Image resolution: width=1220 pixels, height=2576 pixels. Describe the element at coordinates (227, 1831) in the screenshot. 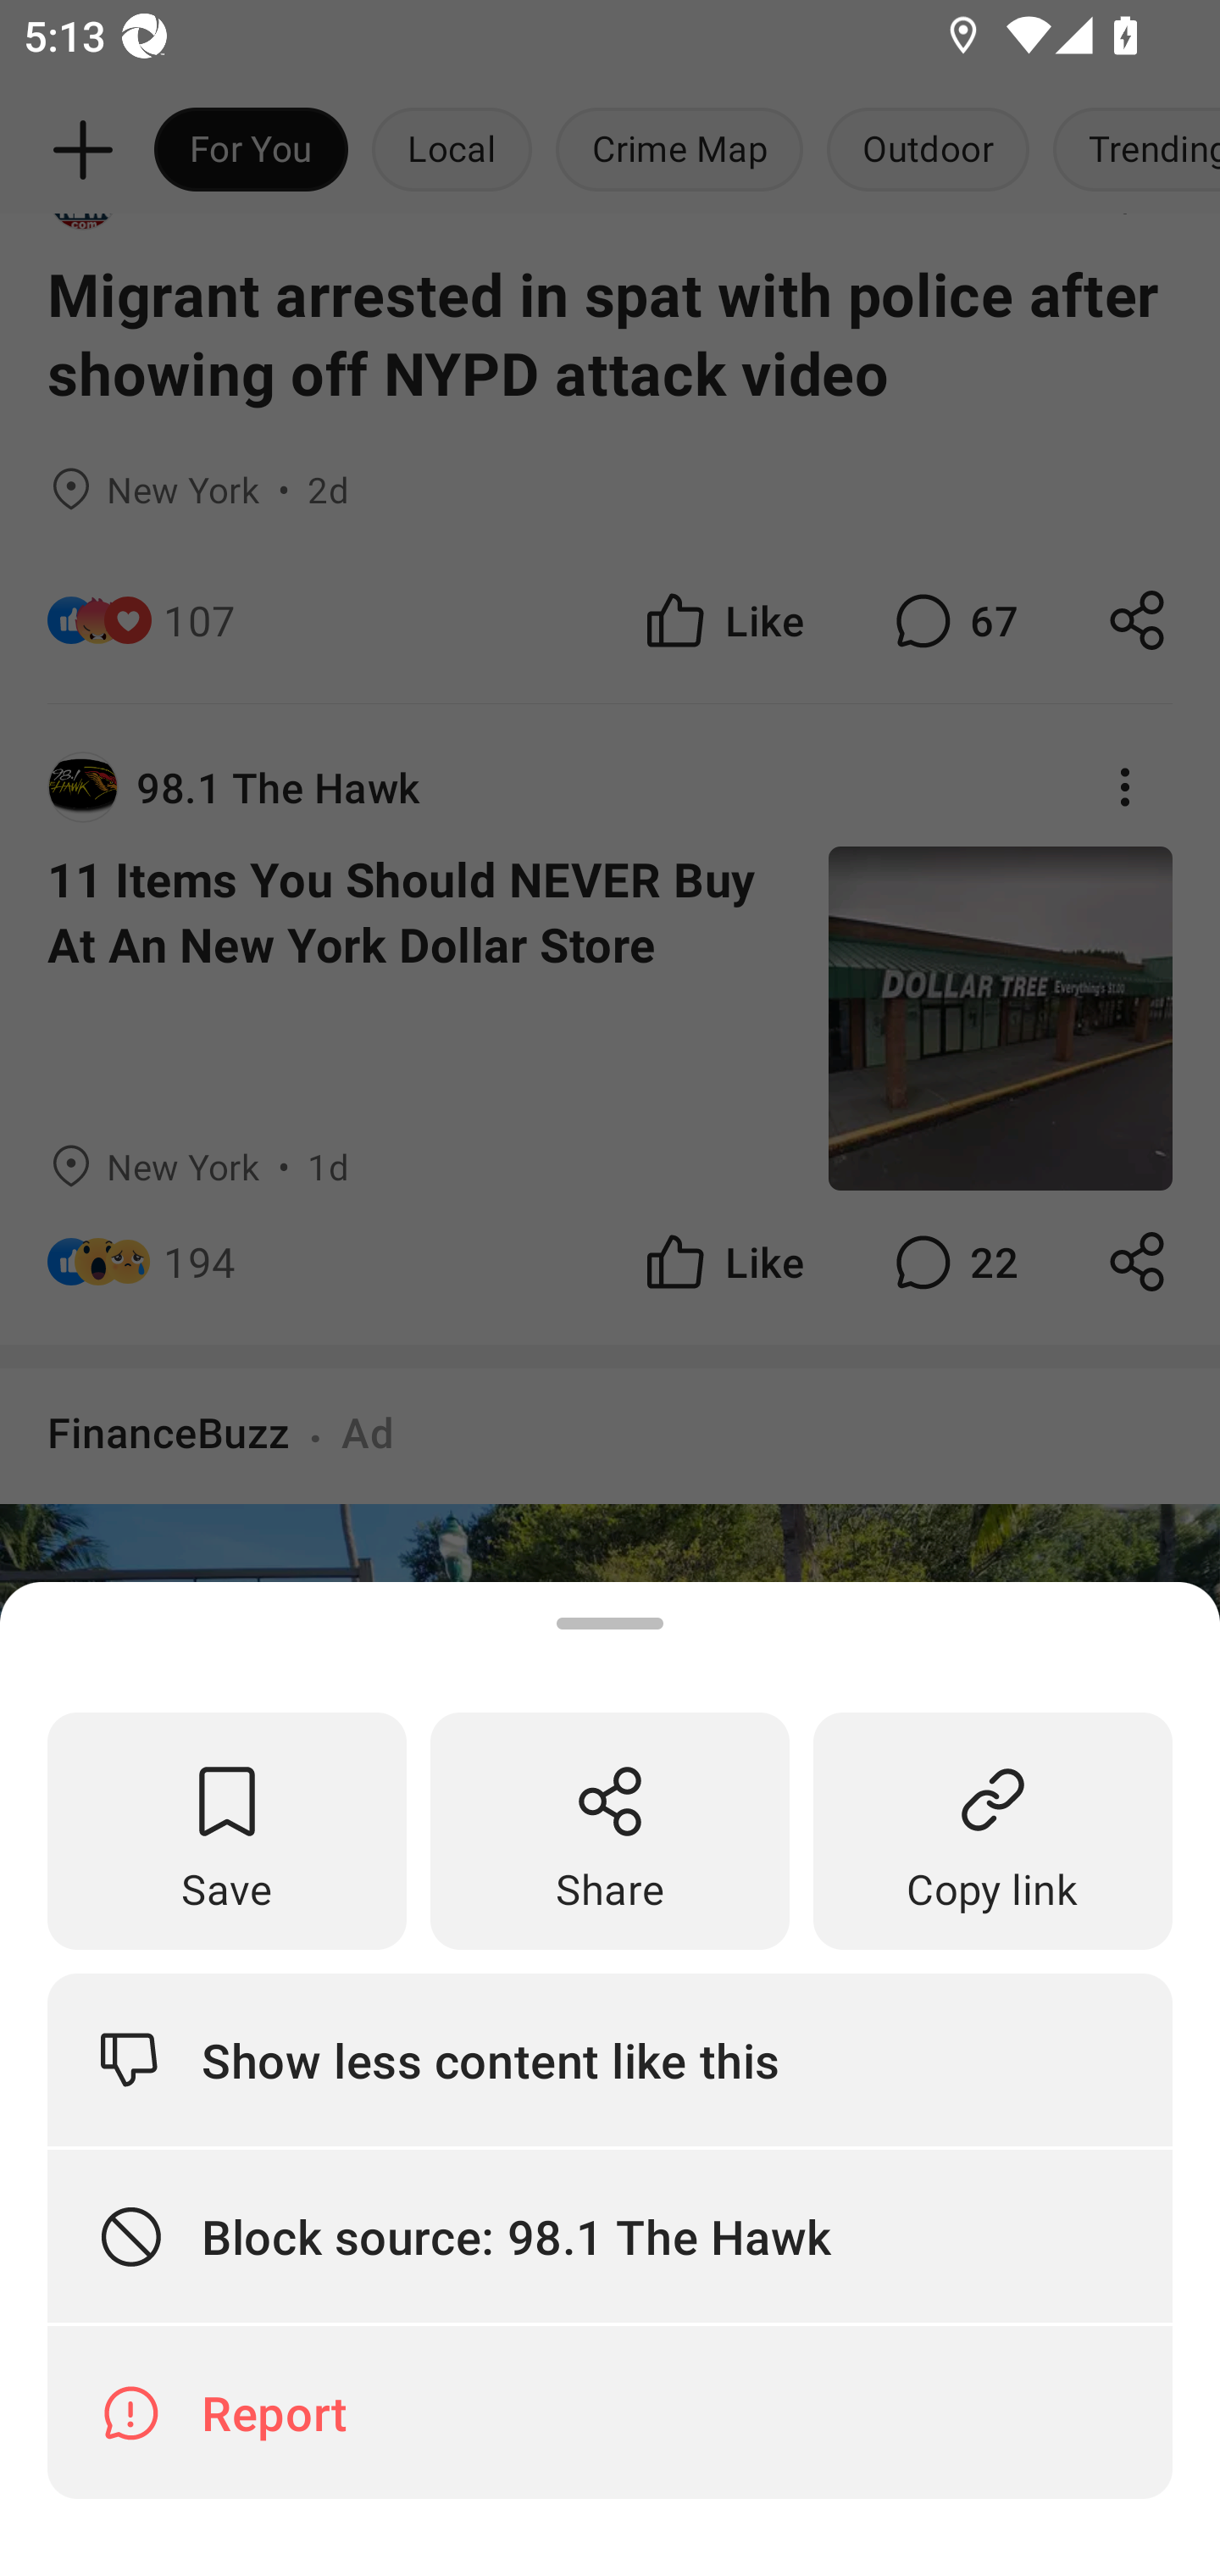

I see `Save` at that location.